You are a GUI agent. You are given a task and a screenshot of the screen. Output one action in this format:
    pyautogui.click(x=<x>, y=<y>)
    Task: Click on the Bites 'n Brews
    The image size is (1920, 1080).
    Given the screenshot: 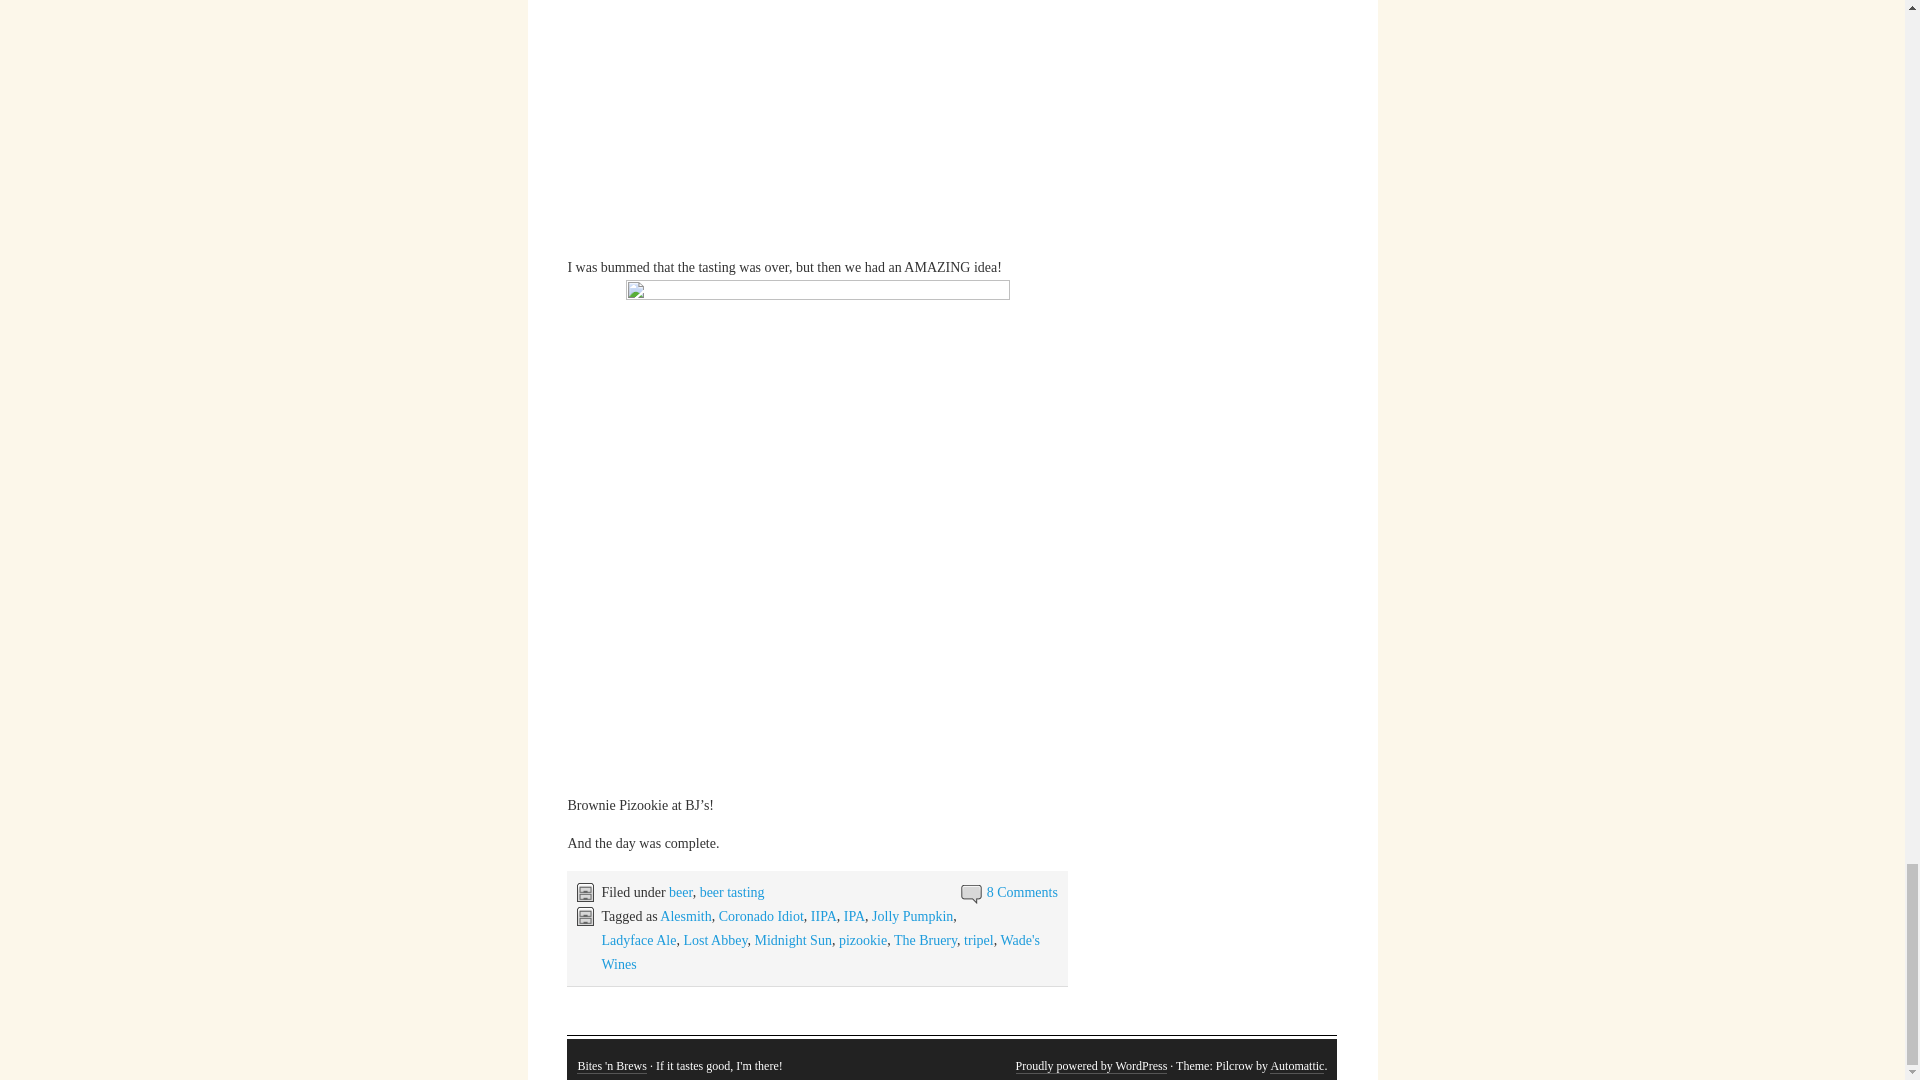 What is the action you would take?
    pyautogui.click(x=612, y=1066)
    